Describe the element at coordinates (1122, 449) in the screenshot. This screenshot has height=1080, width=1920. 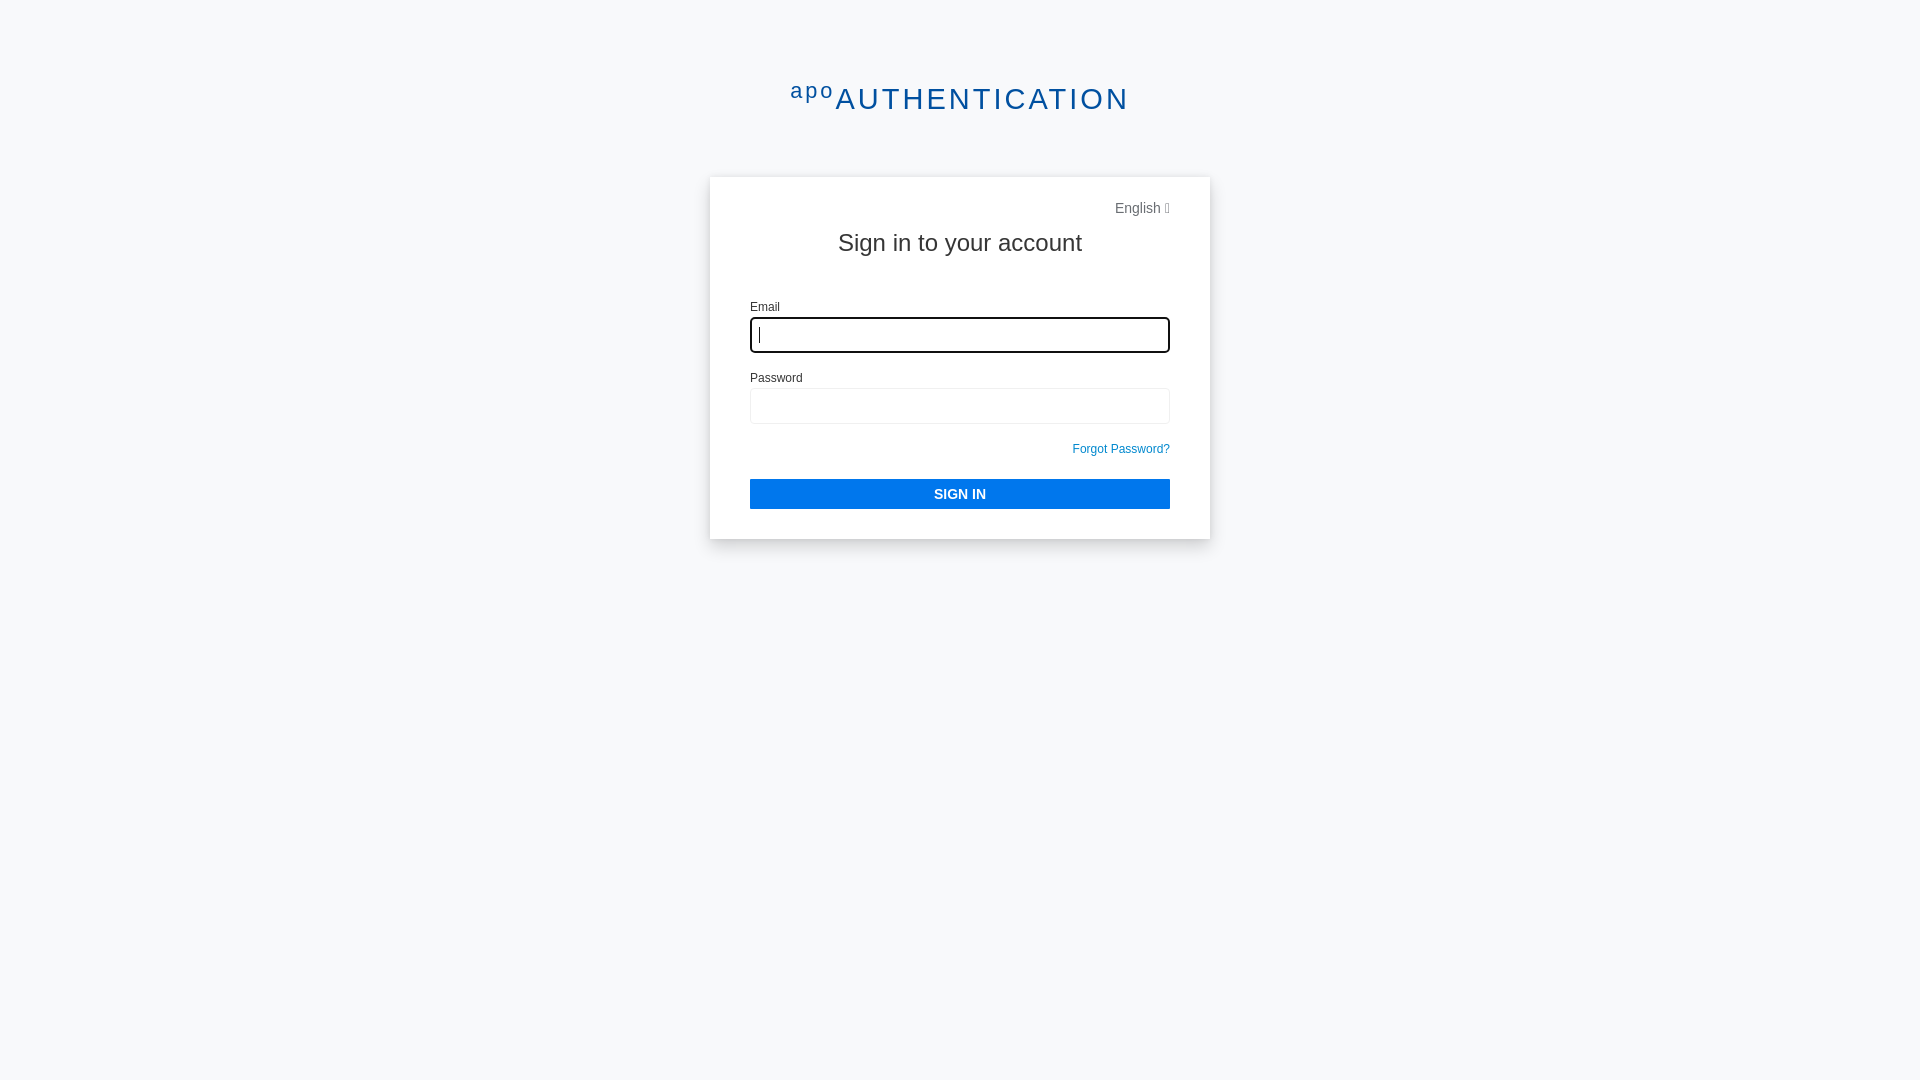
I see `Forgot Password?` at that location.